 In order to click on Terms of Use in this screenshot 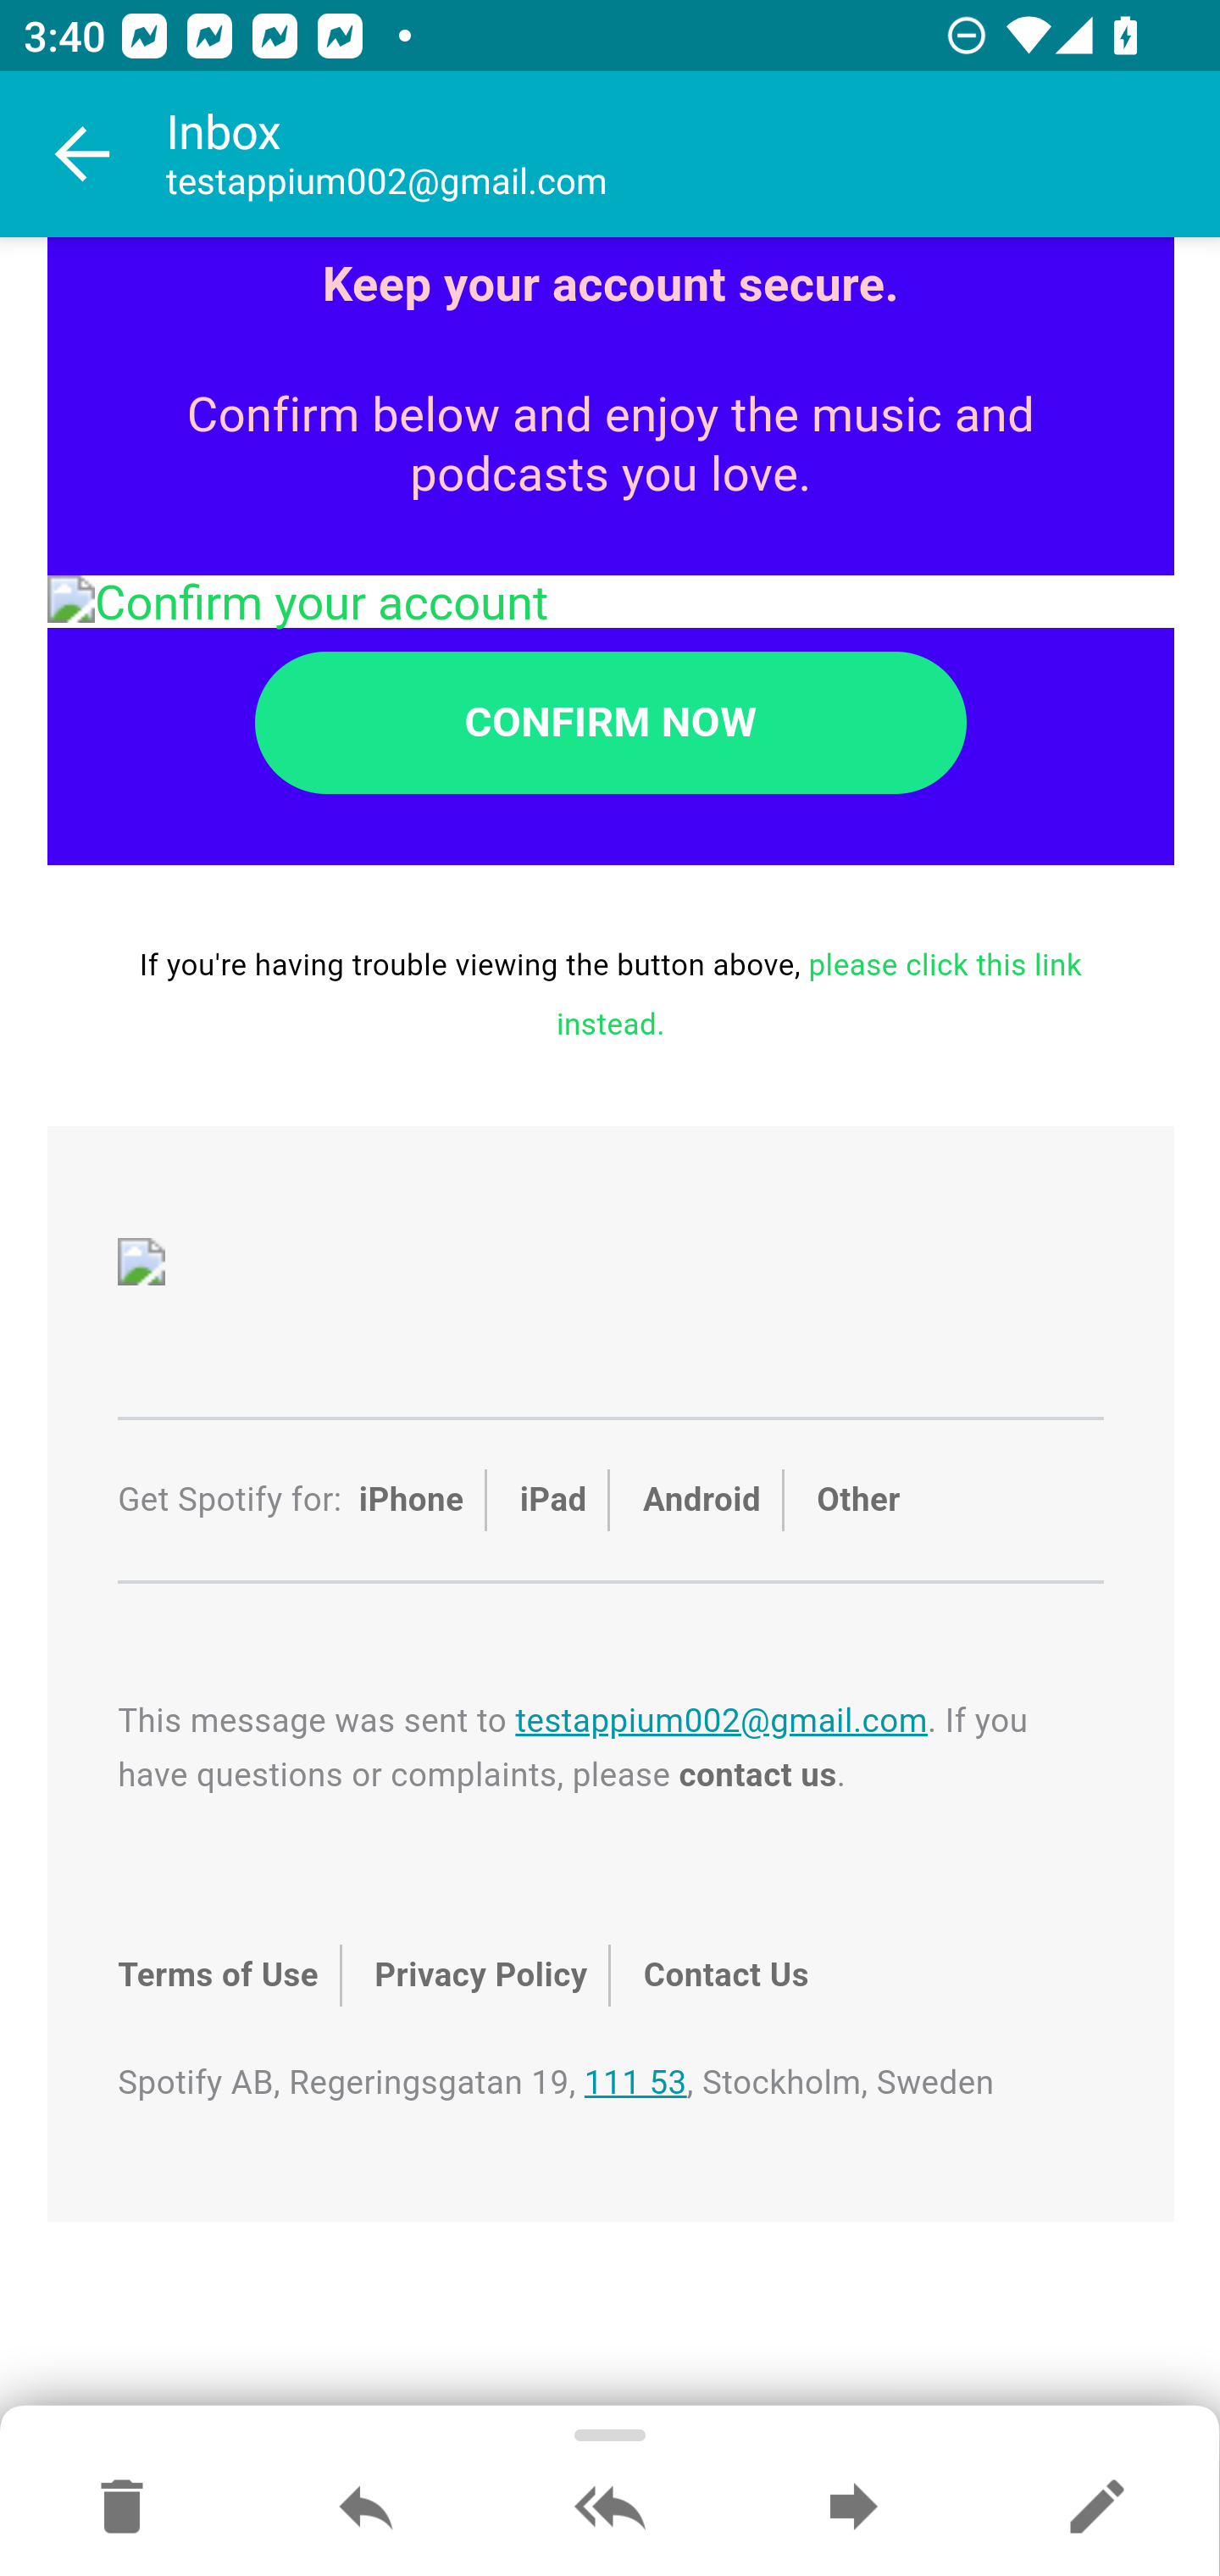, I will do `click(217, 1976)`.